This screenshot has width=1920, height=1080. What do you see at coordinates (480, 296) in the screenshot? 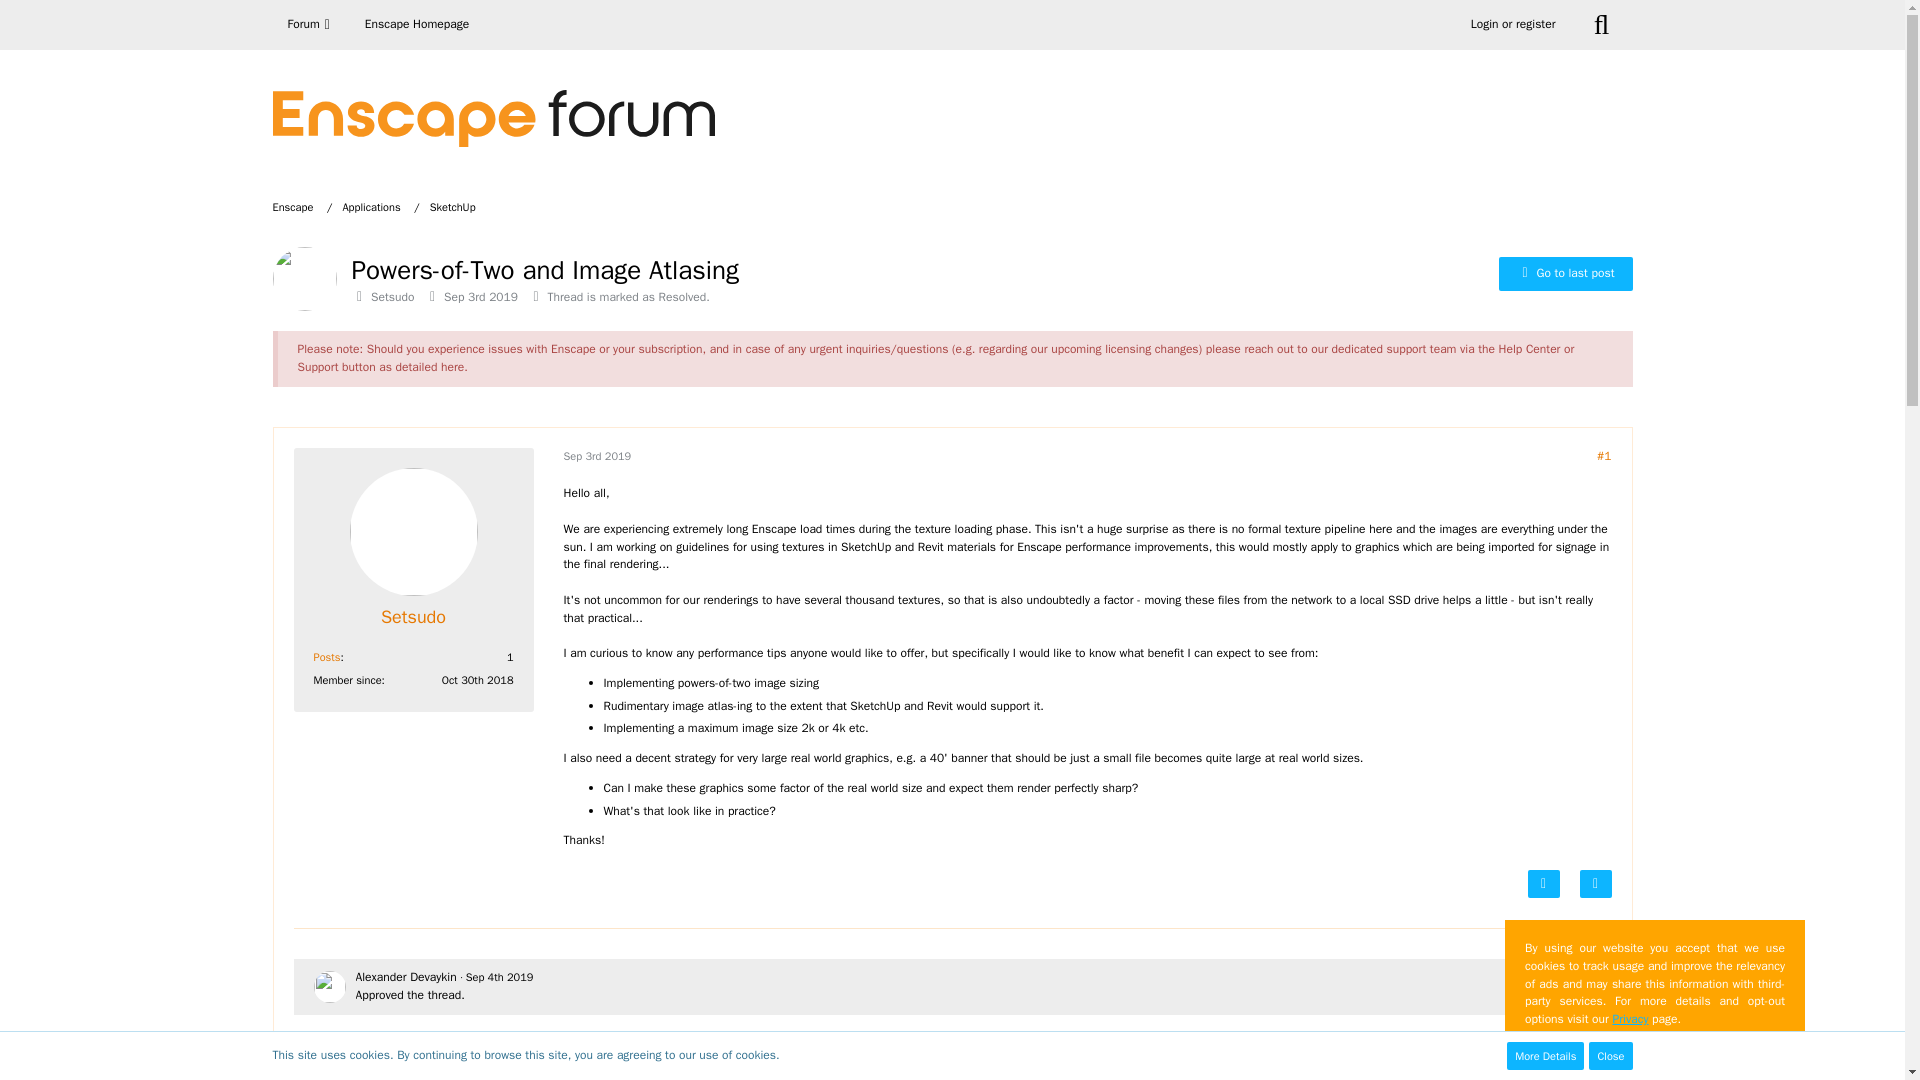
I see `Sep 3rd 2019` at bounding box center [480, 296].